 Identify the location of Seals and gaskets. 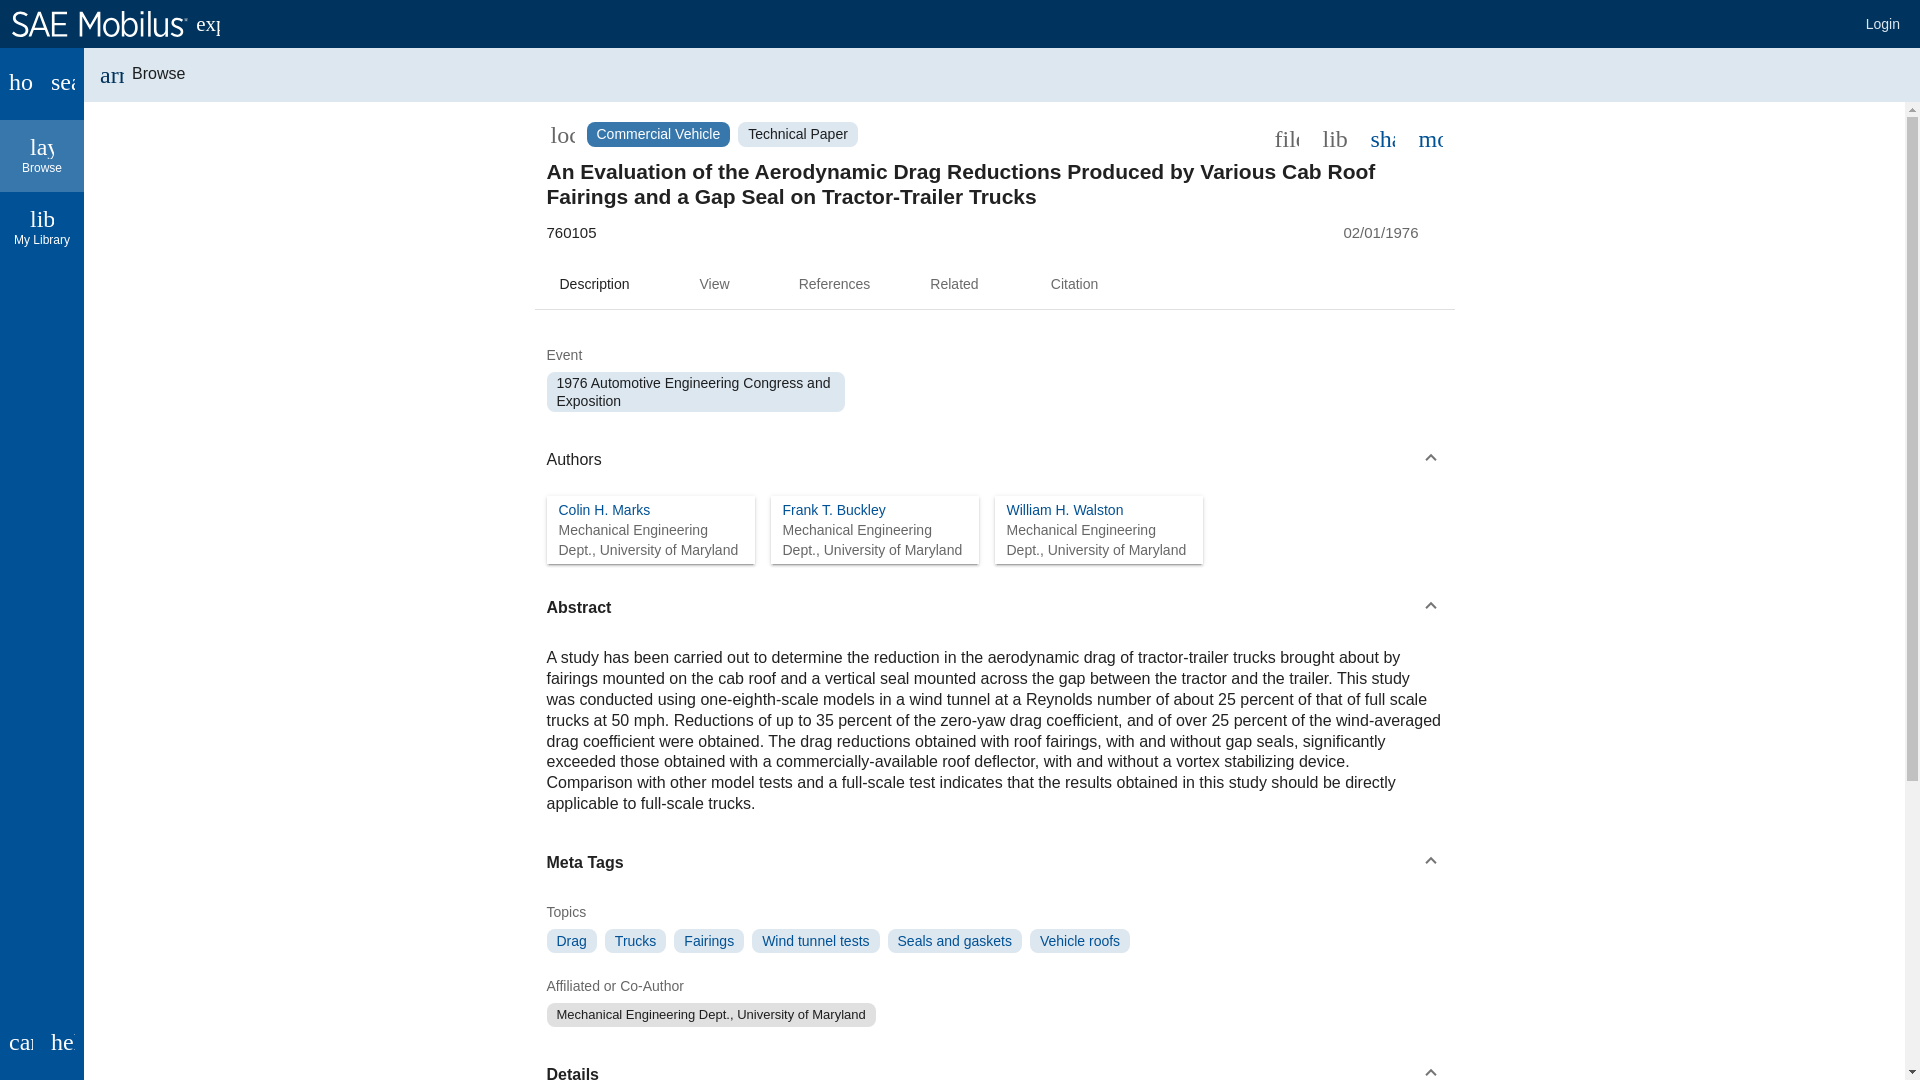
(1381, 137).